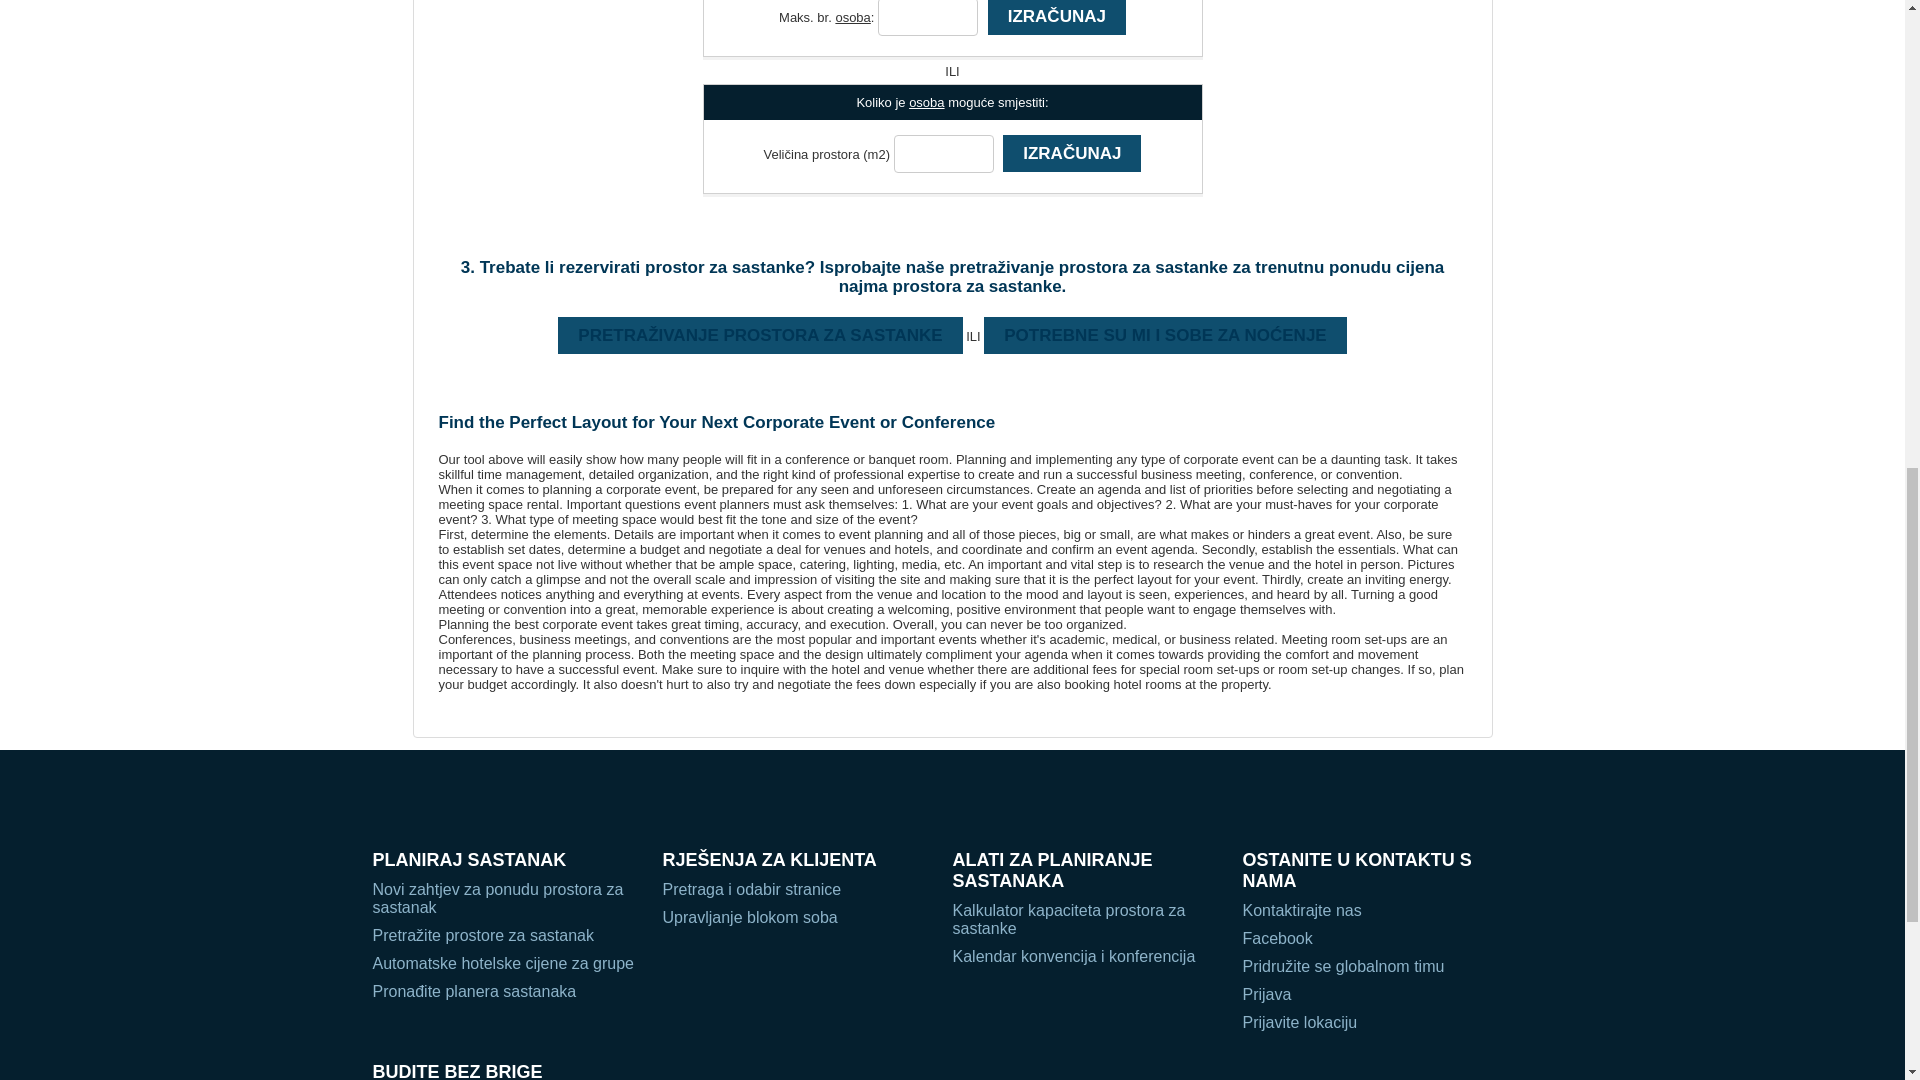  Describe the element at coordinates (1377, 1023) in the screenshot. I see `Prijavite lokaciju` at that location.